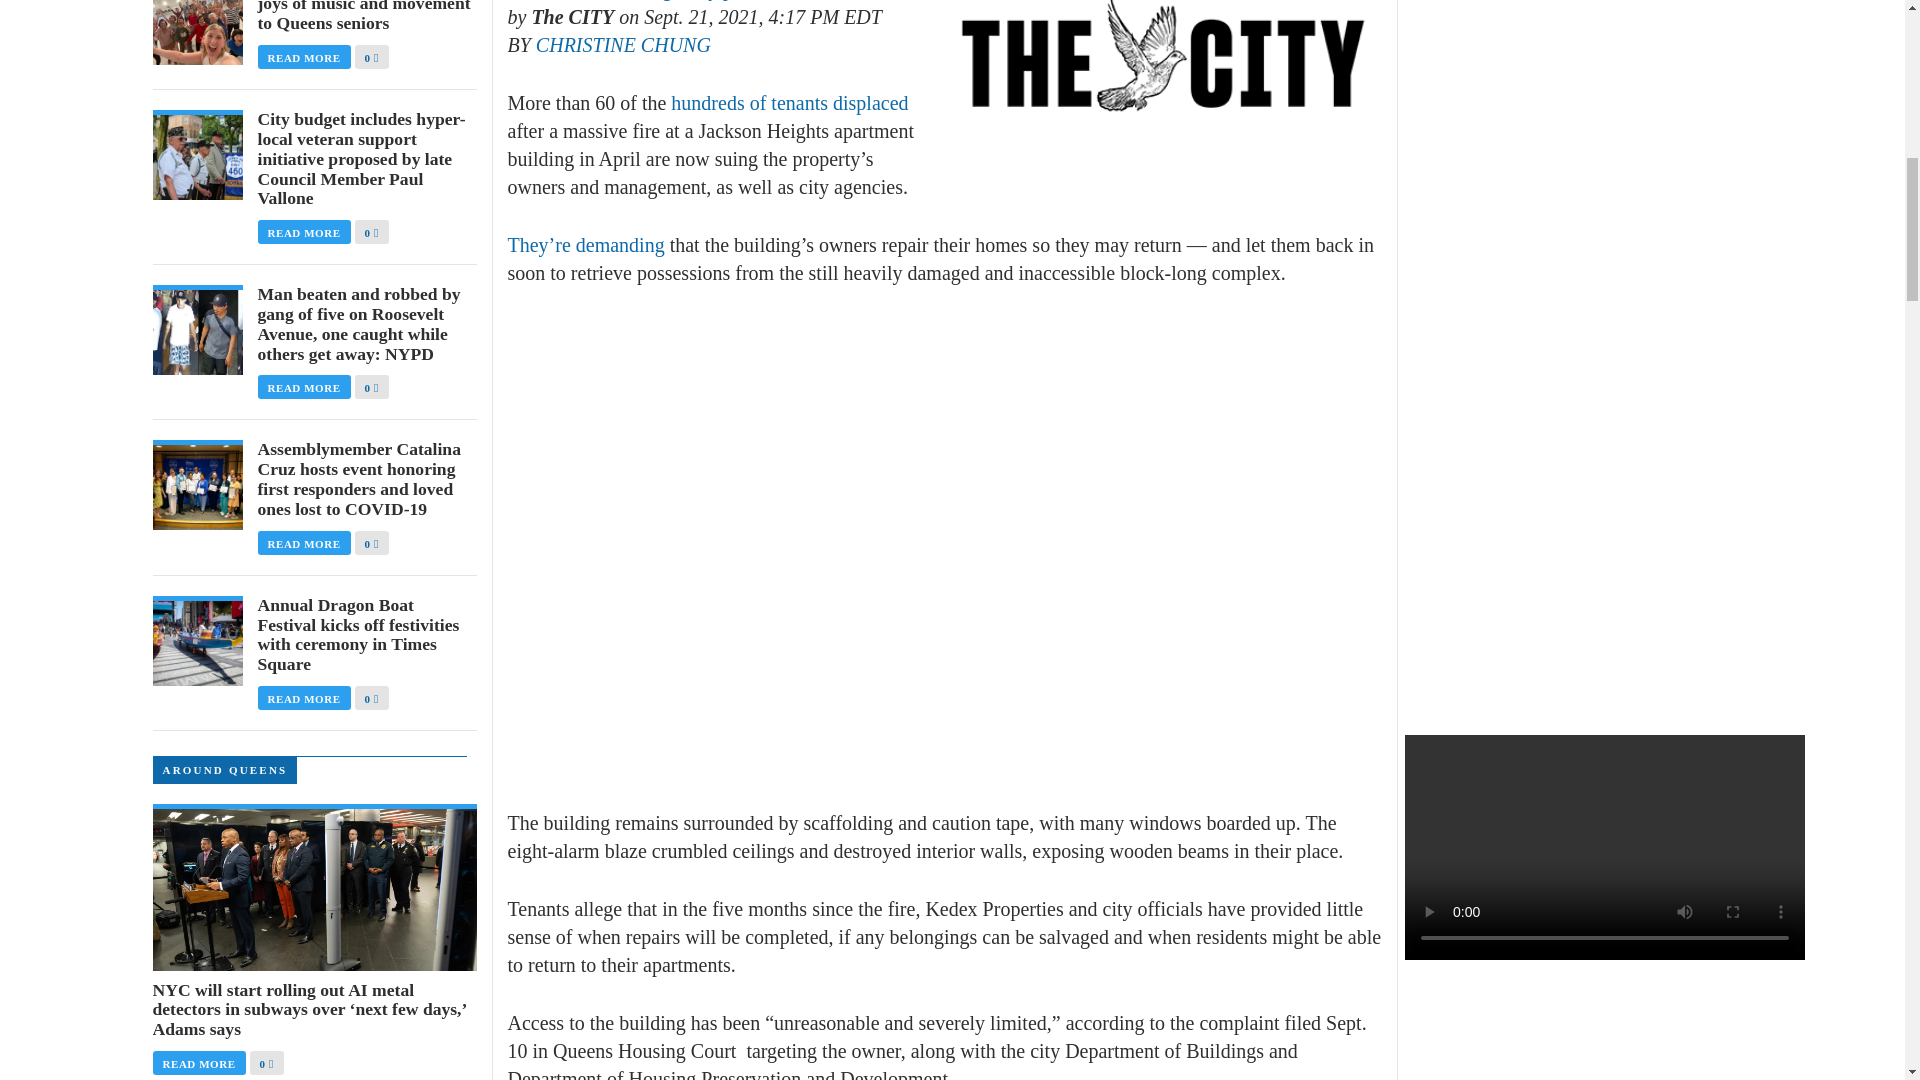 The image size is (1920, 1080). Describe the element at coordinates (789, 102) in the screenshot. I see `hundreds of tenants displaced` at that location.